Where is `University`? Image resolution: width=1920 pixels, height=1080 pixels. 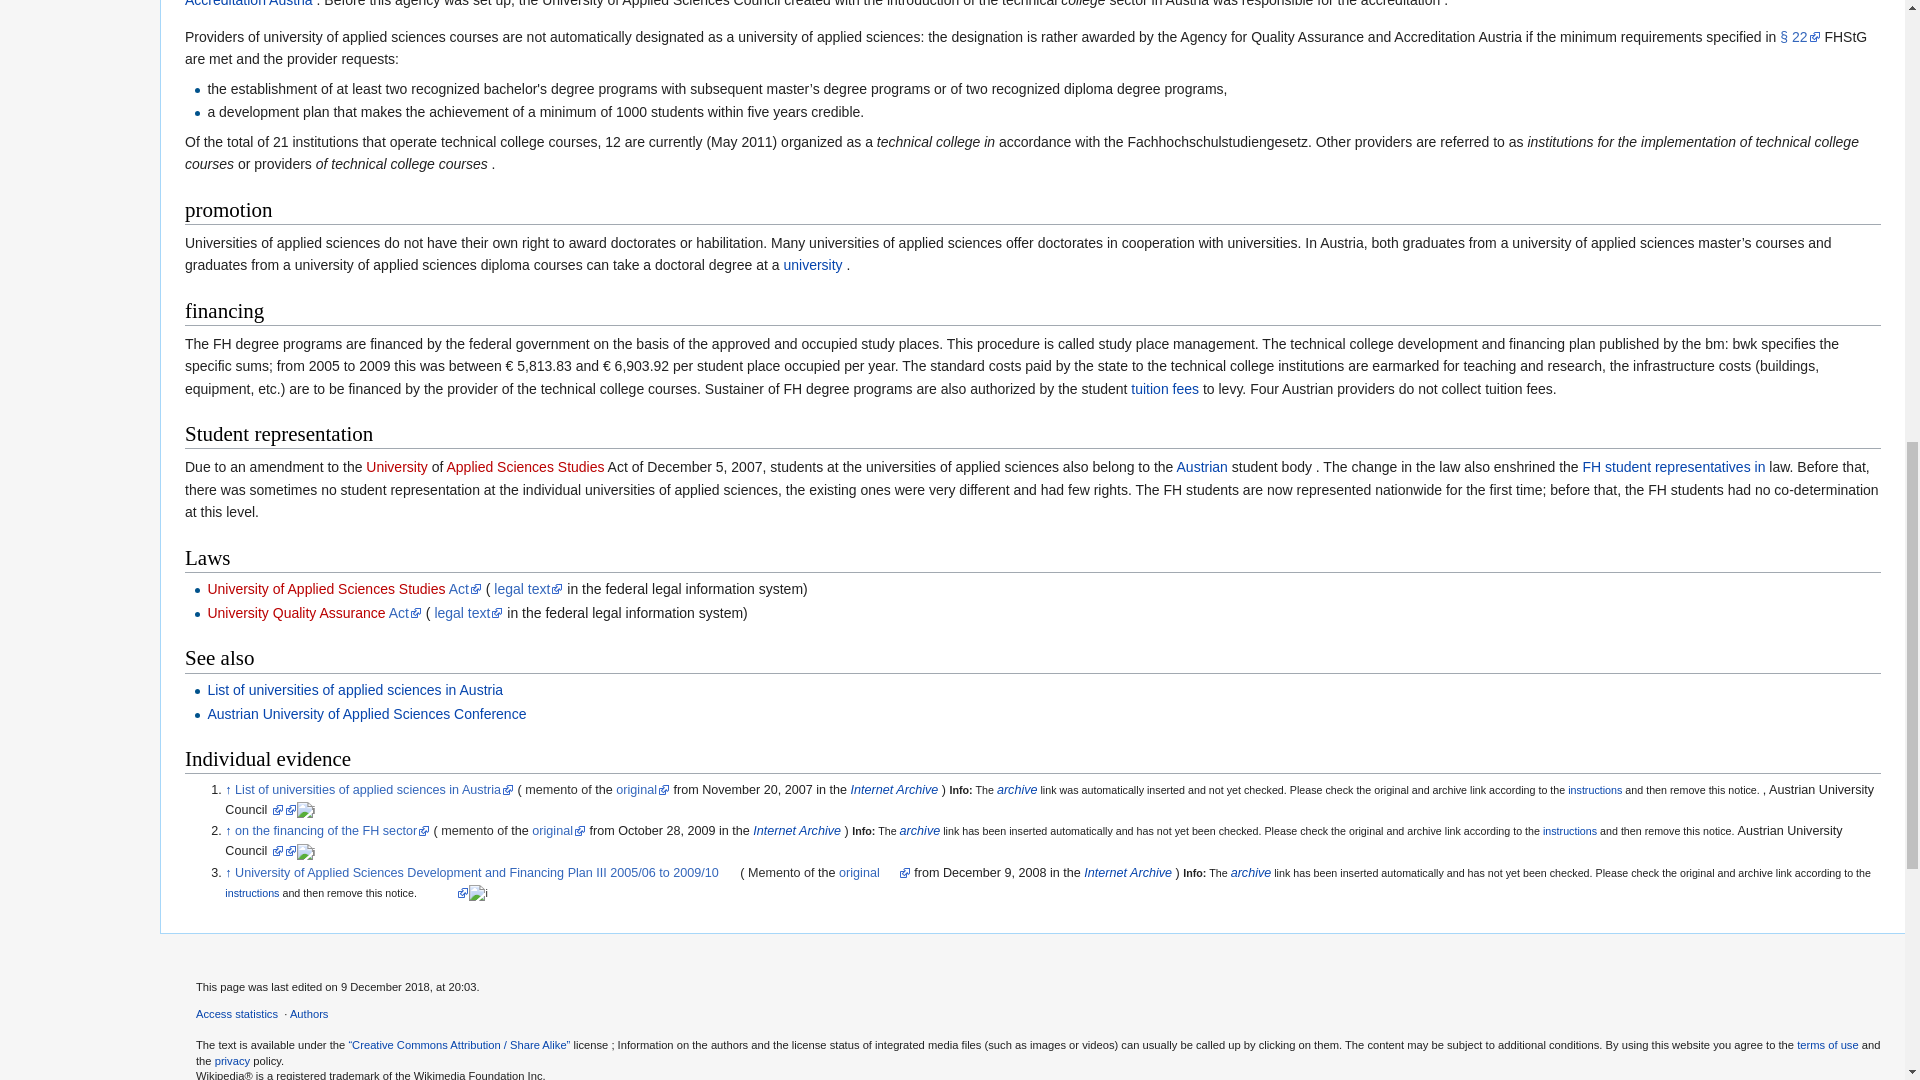
University is located at coordinates (396, 467).